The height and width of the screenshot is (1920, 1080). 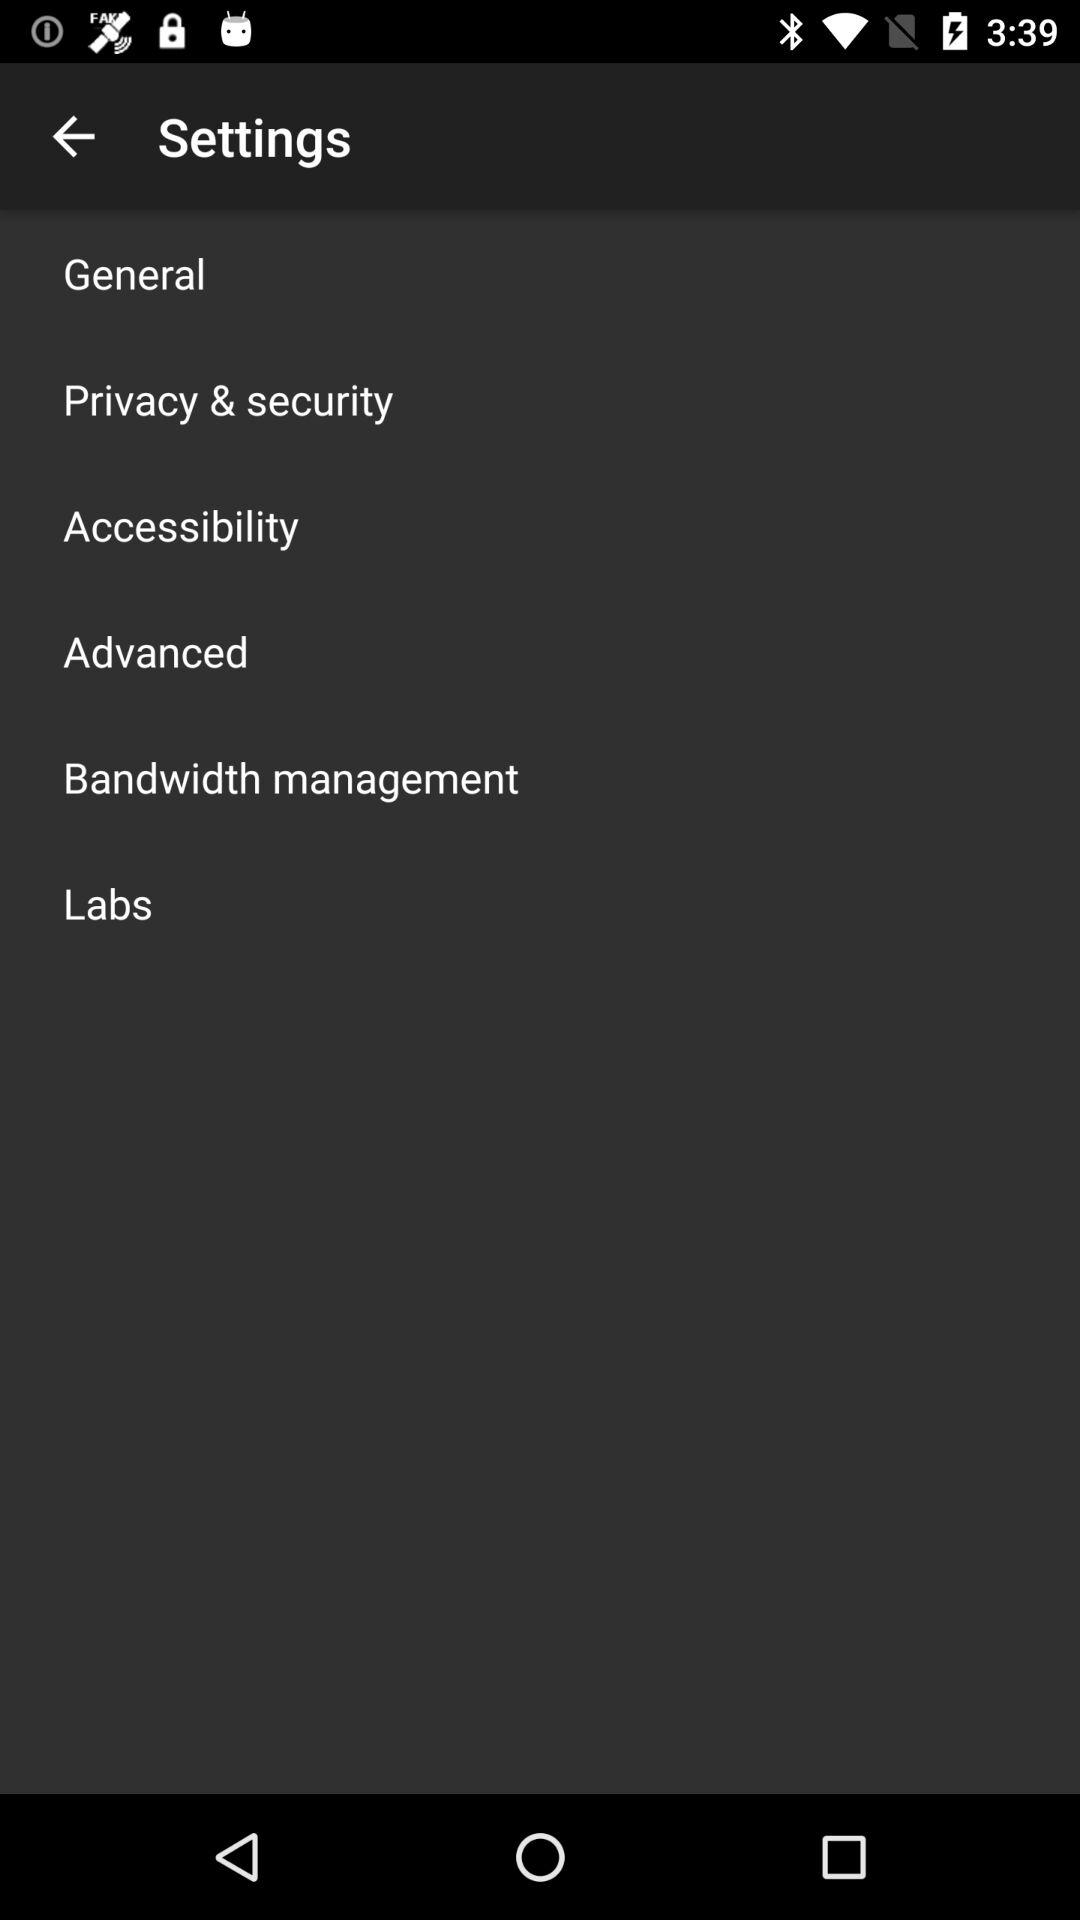 I want to click on select the app above the accessibility item, so click(x=228, y=398).